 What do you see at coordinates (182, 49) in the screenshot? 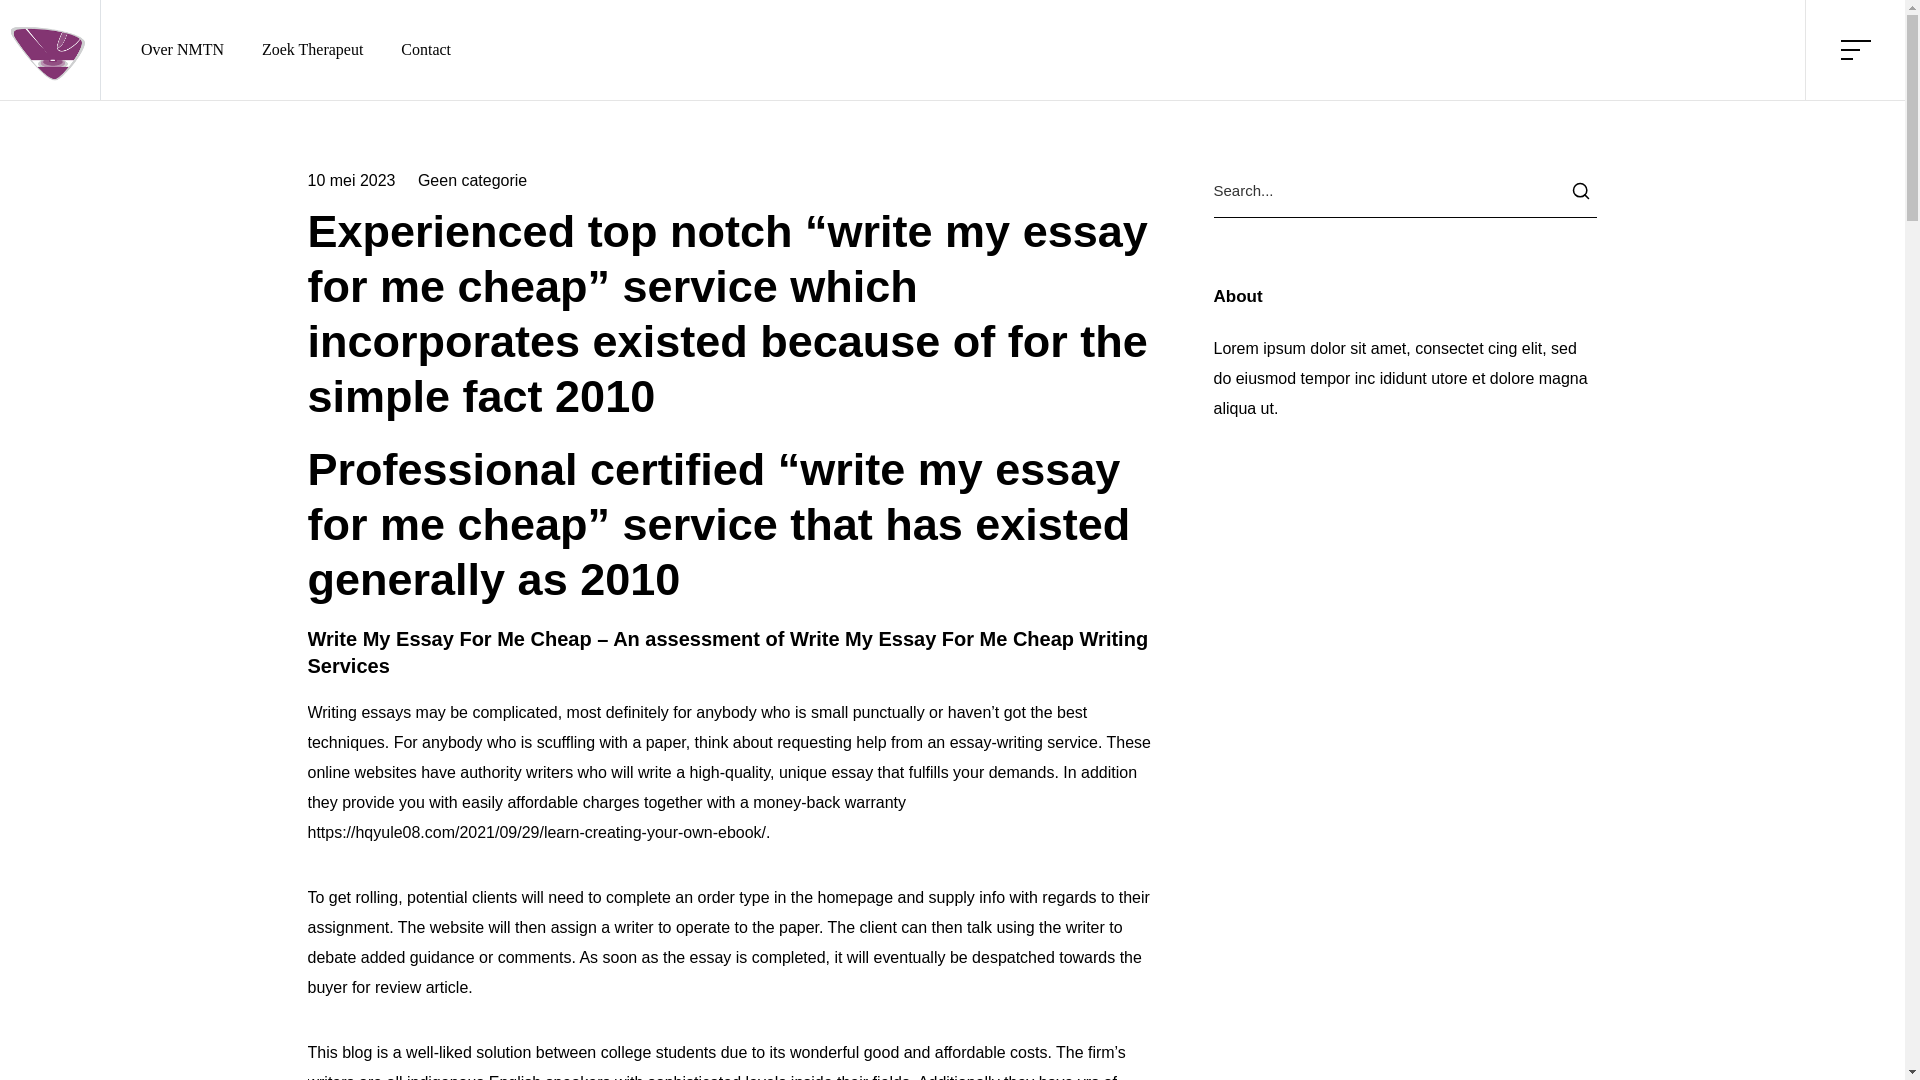
I see `Over NMTN` at bounding box center [182, 49].